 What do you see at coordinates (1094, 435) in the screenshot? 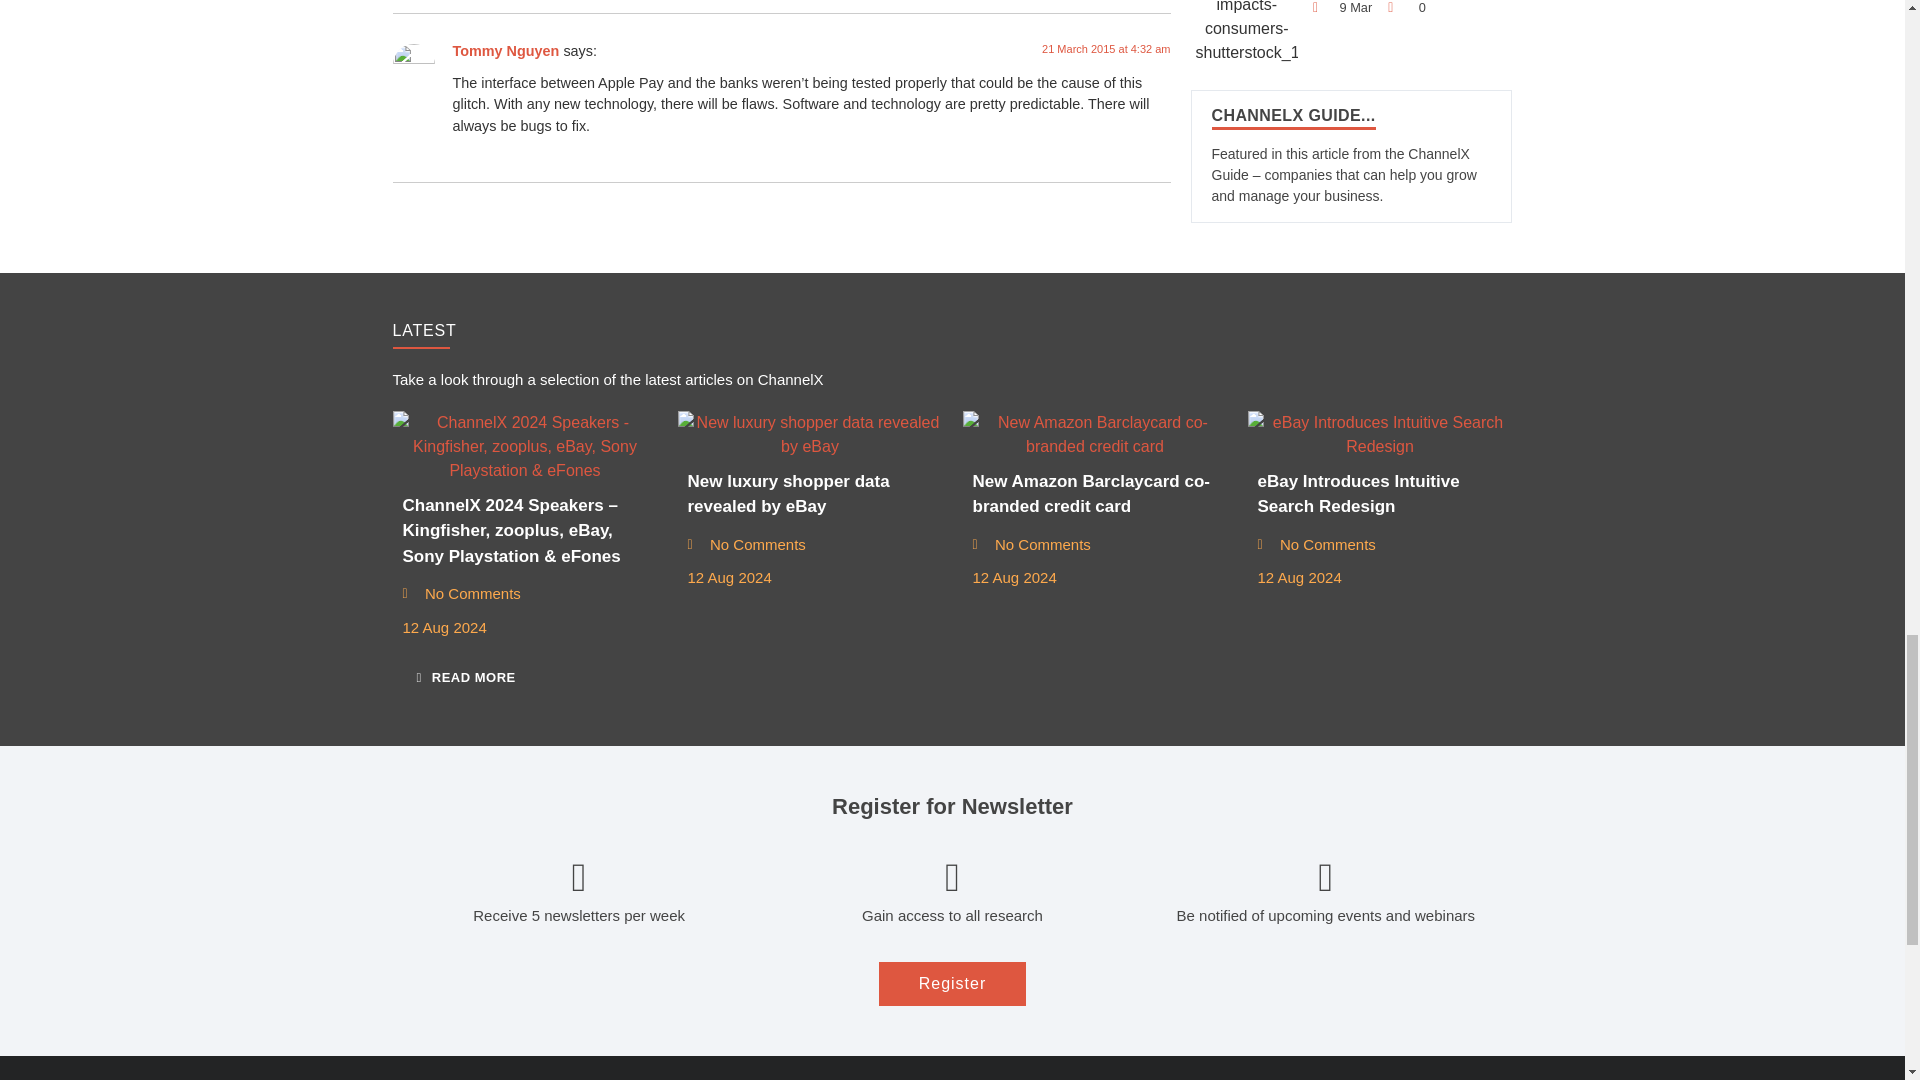
I see `New Amazon Barclaycard co-branded credit card` at bounding box center [1094, 435].